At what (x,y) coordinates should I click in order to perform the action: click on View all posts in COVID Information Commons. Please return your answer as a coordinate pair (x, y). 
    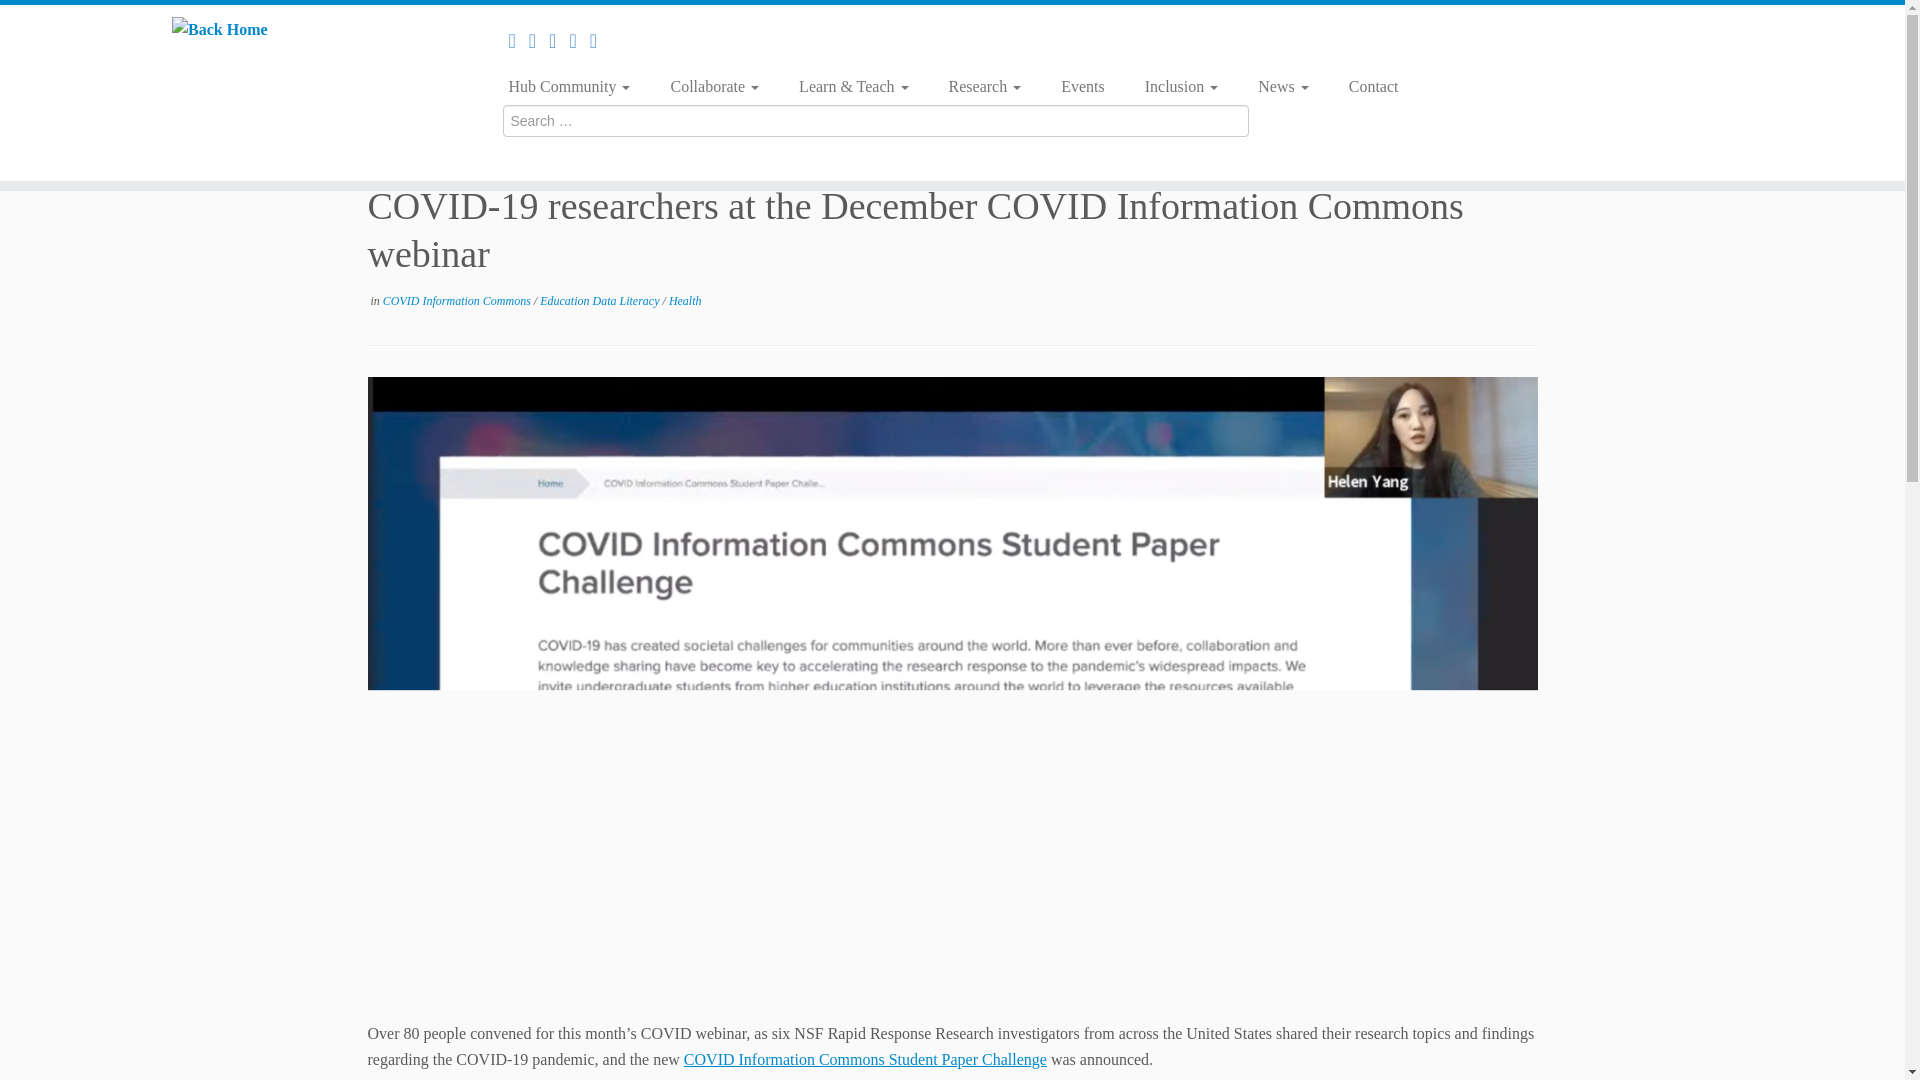
    Looking at the image, I should click on (458, 300).